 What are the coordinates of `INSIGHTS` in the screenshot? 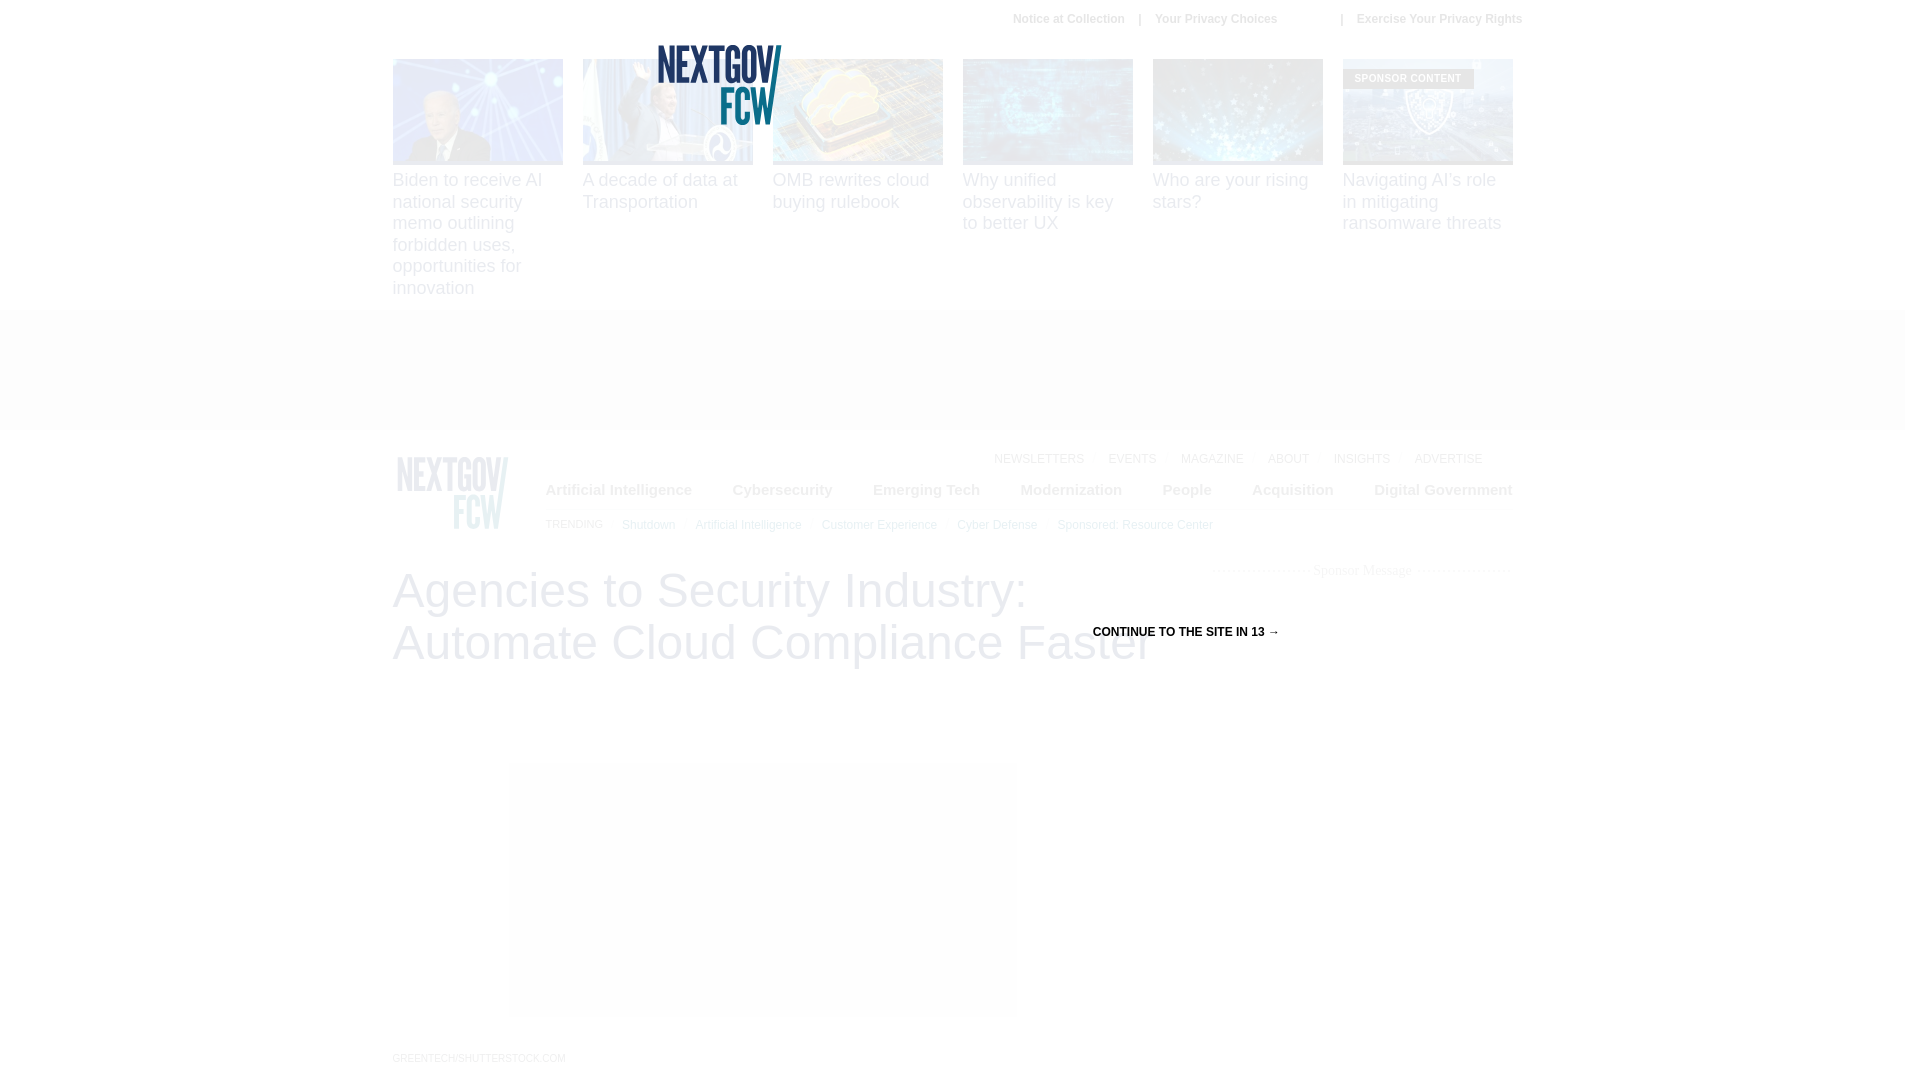 It's located at (1362, 458).